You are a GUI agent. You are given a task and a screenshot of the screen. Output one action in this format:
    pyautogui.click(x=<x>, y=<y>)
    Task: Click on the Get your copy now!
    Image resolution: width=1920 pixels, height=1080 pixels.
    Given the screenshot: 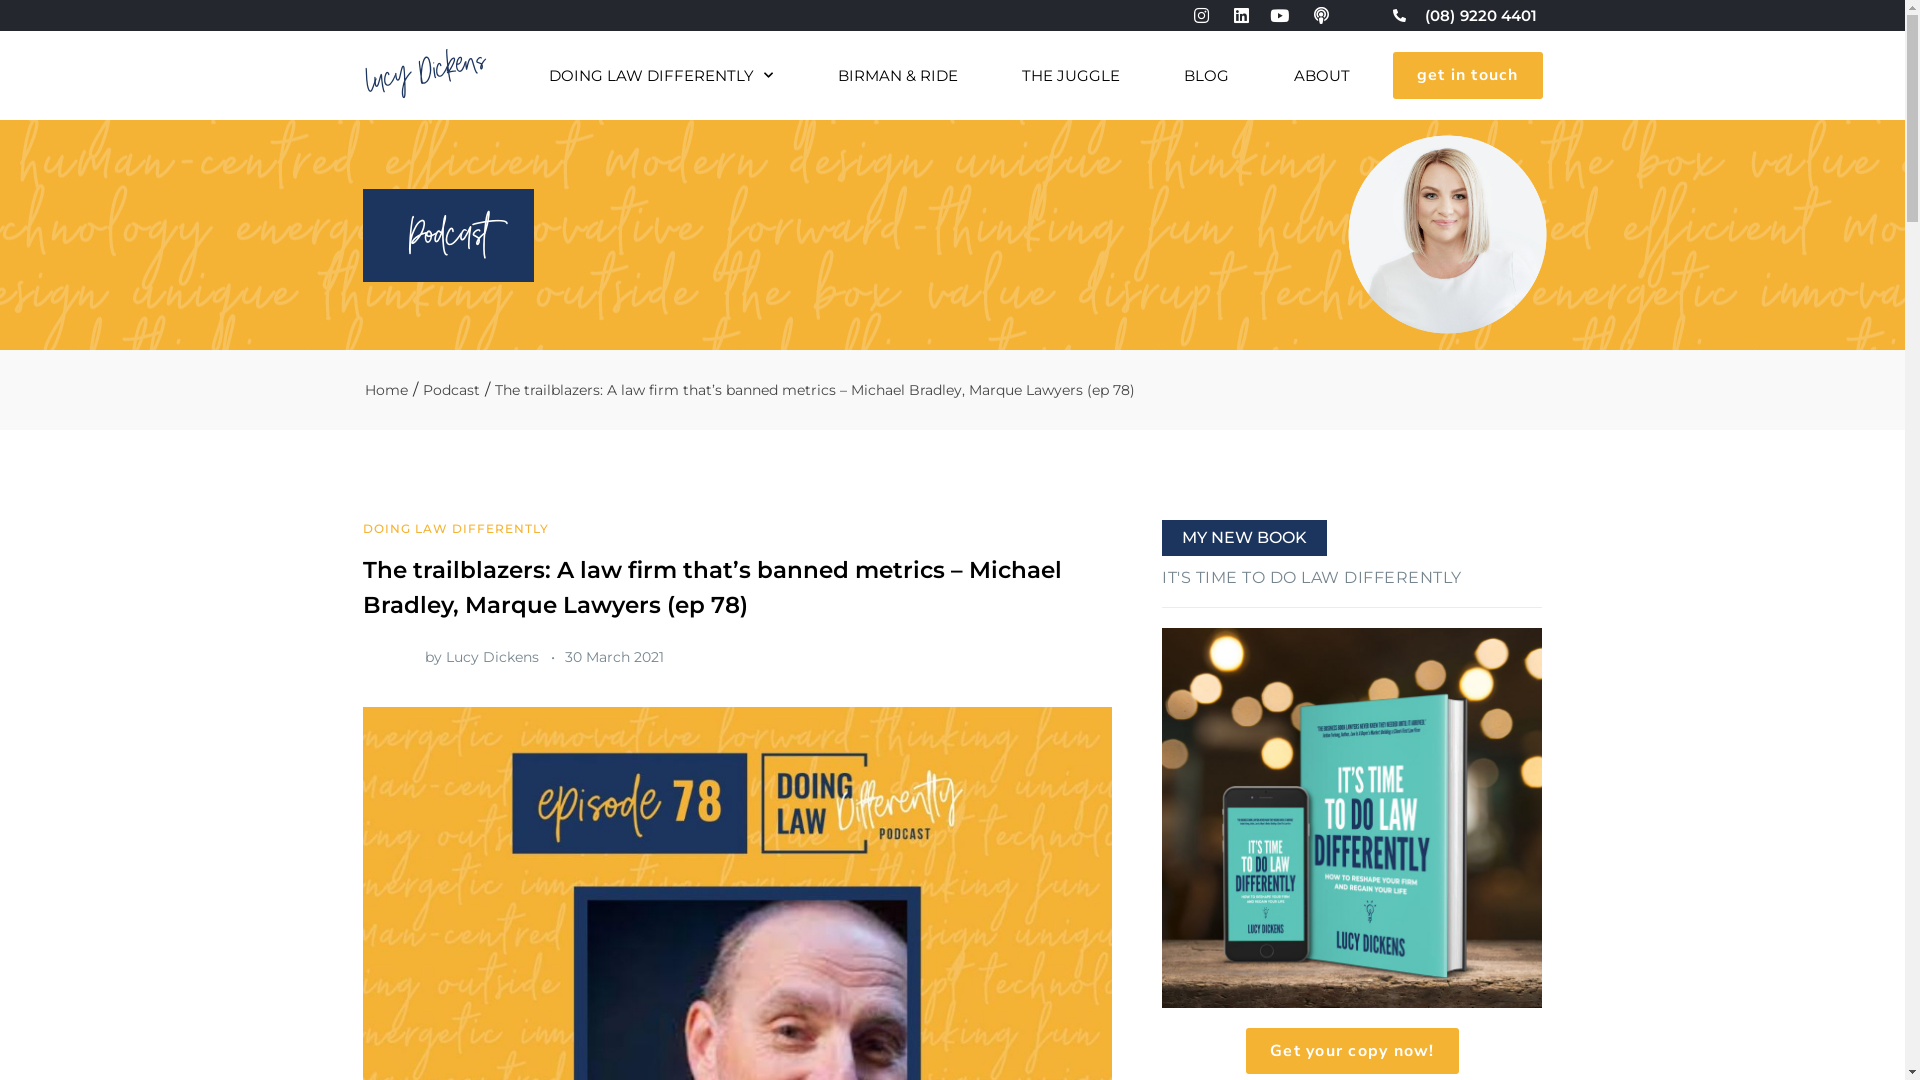 What is the action you would take?
    pyautogui.click(x=1352, y=1051)
    